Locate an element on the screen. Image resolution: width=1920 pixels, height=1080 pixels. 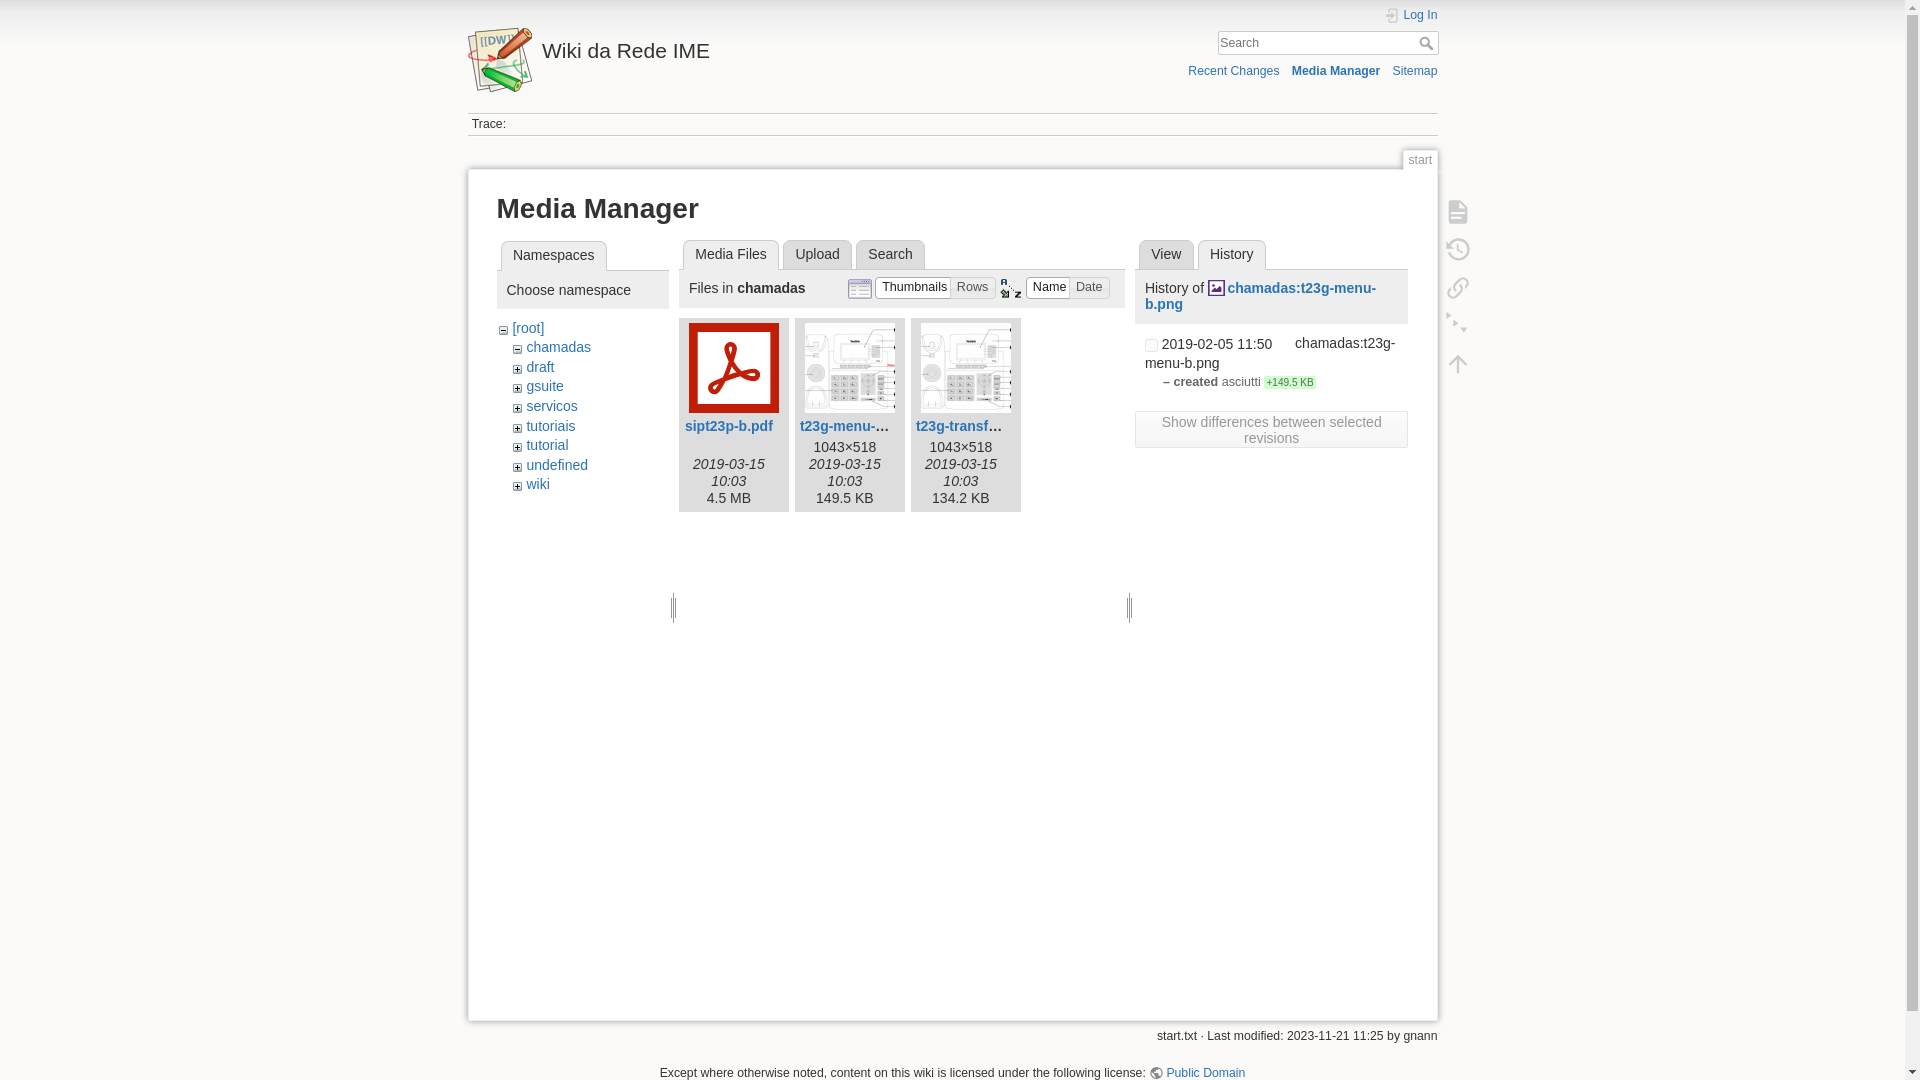
Search is located at coordinates (890, 255).